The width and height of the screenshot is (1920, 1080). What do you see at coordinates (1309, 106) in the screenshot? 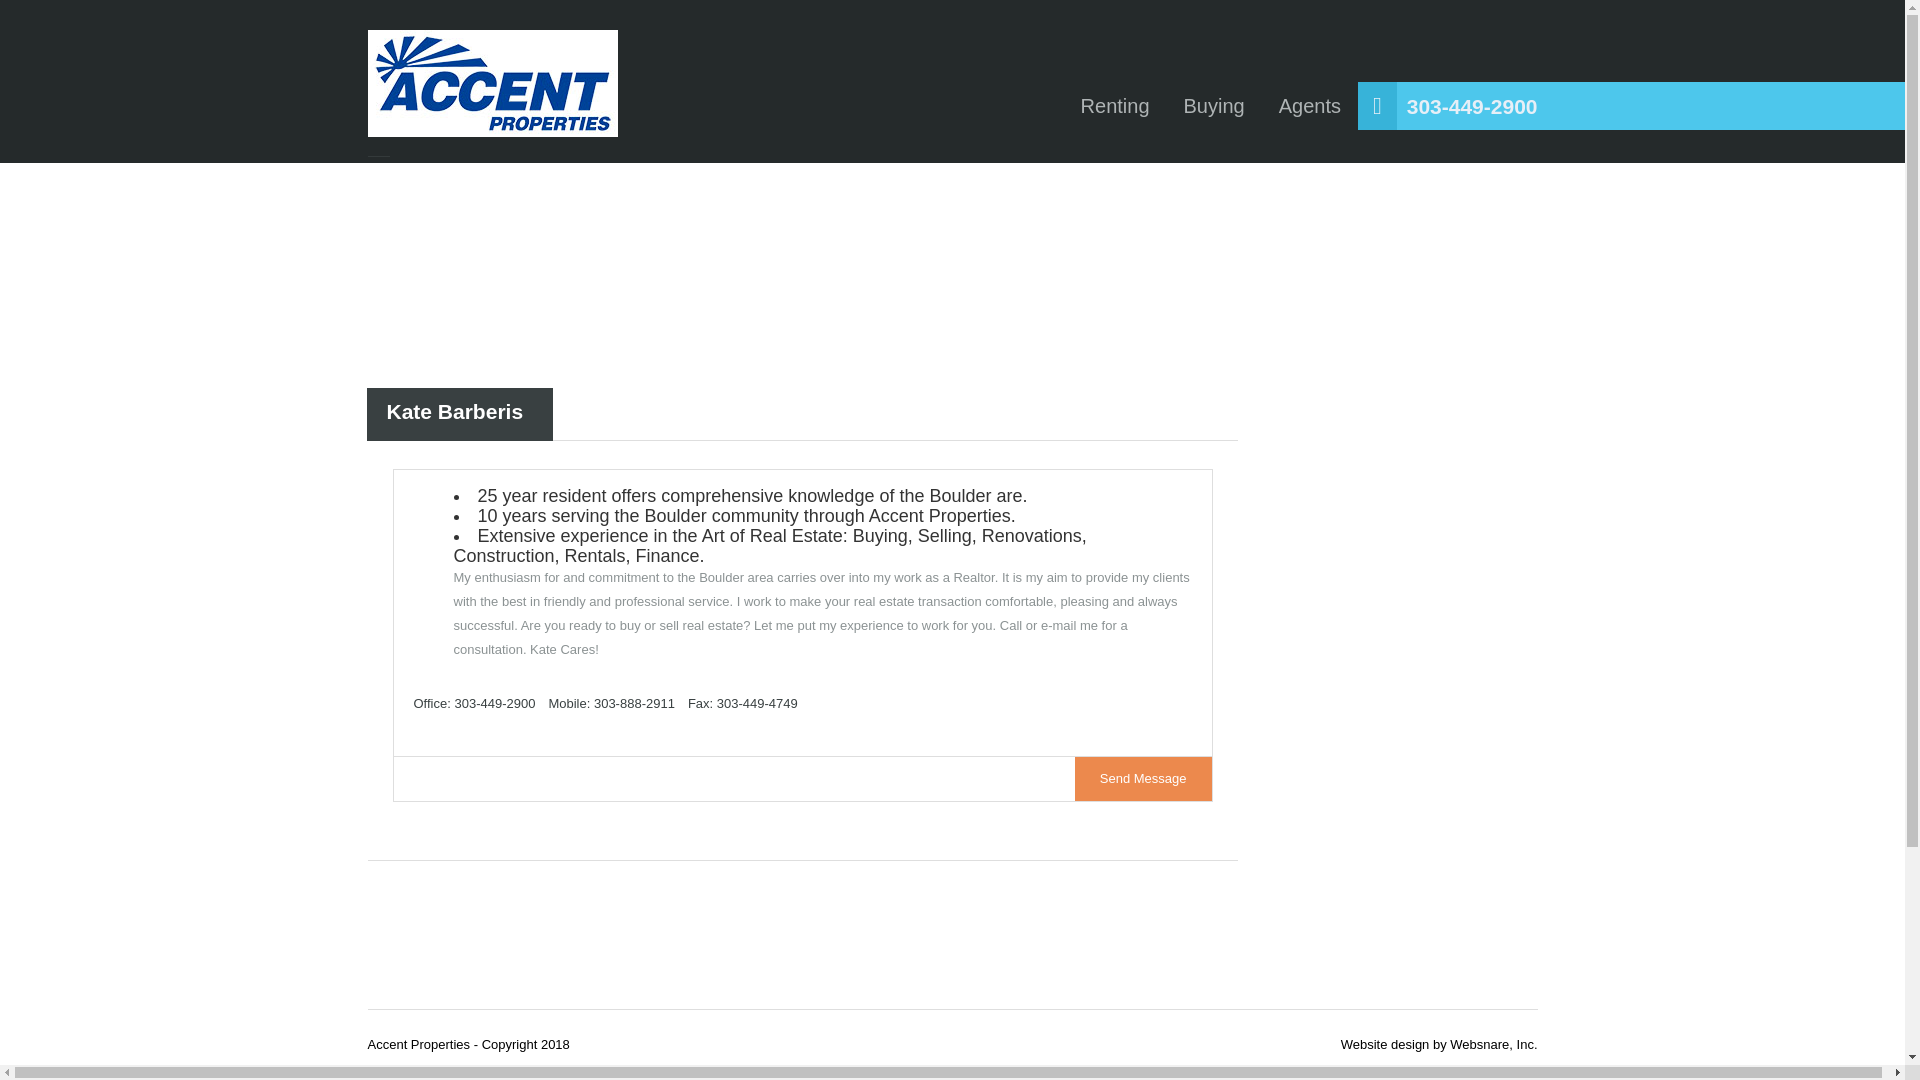
I see `Agents` at bounding box center [1309, 106].